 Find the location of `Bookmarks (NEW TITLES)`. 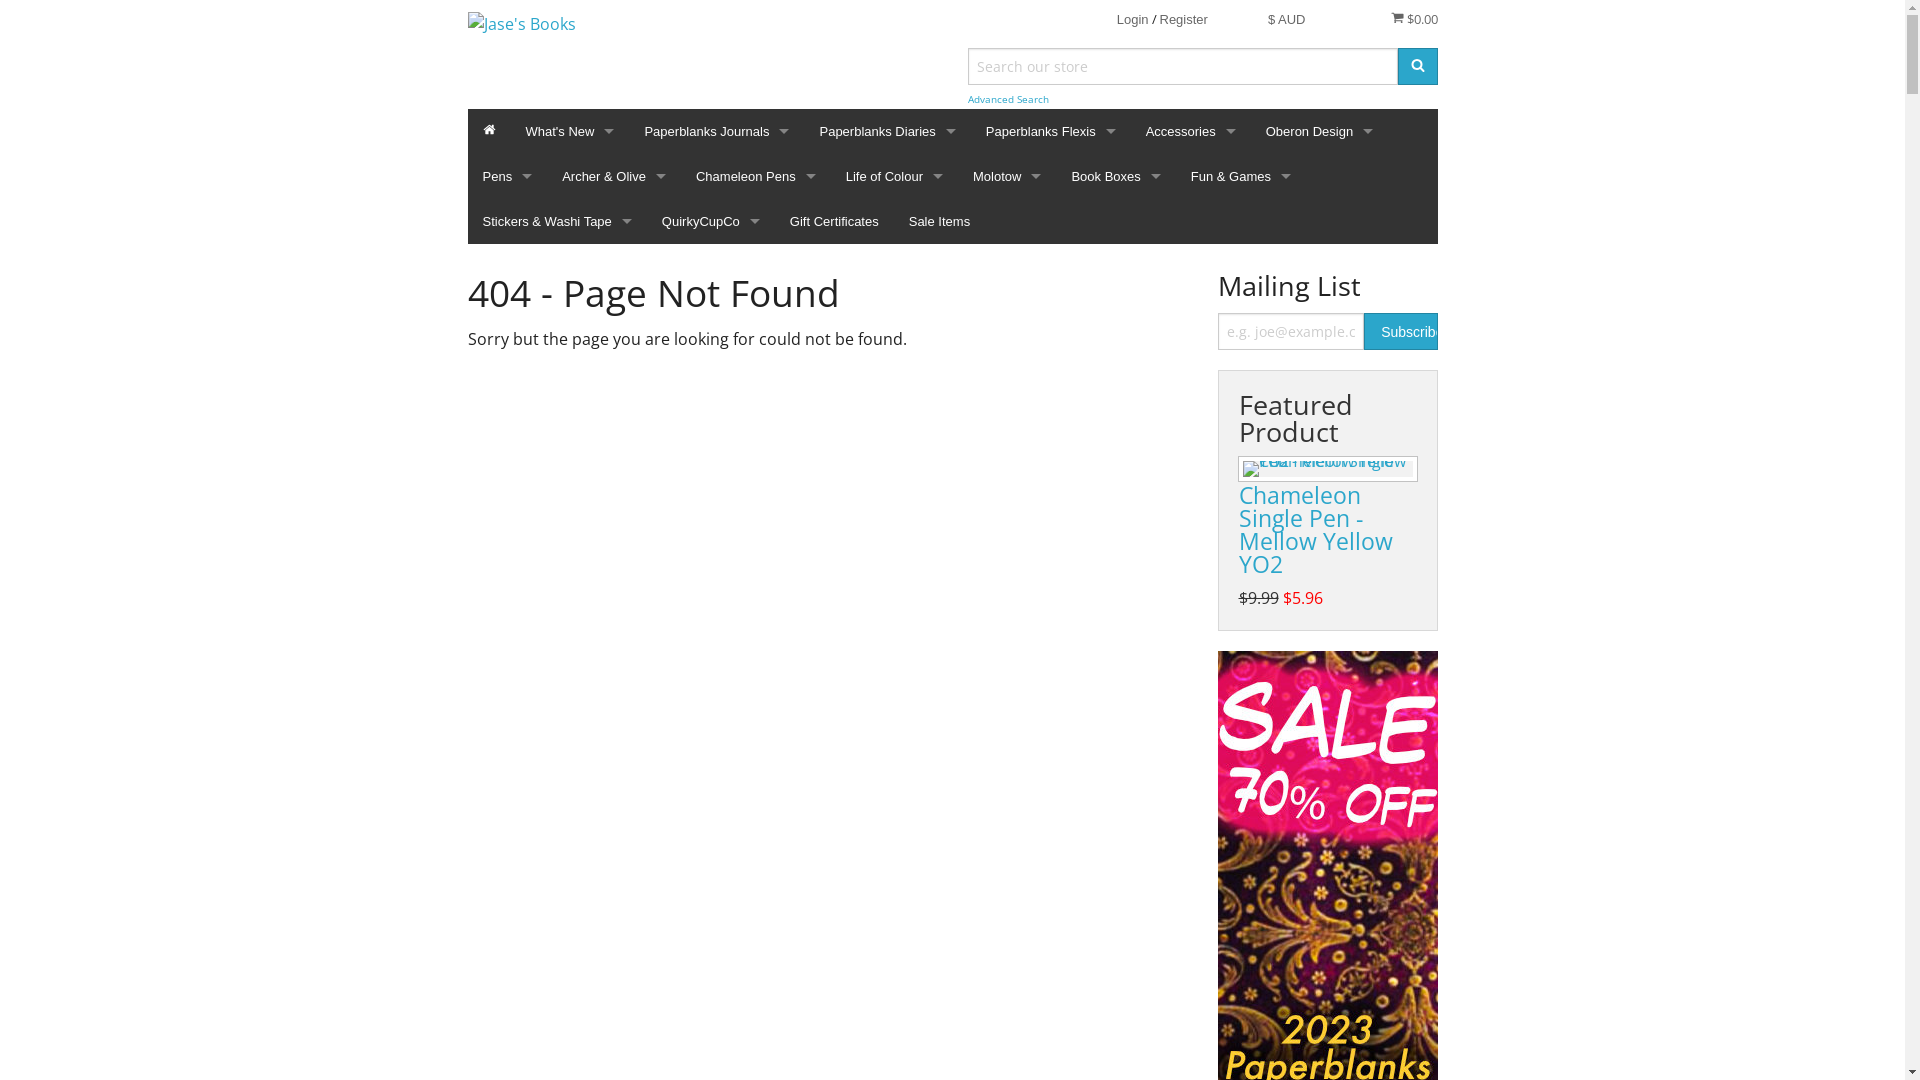

Bookmarks (NEW TITLES) is located at coordinates (1191, 246).